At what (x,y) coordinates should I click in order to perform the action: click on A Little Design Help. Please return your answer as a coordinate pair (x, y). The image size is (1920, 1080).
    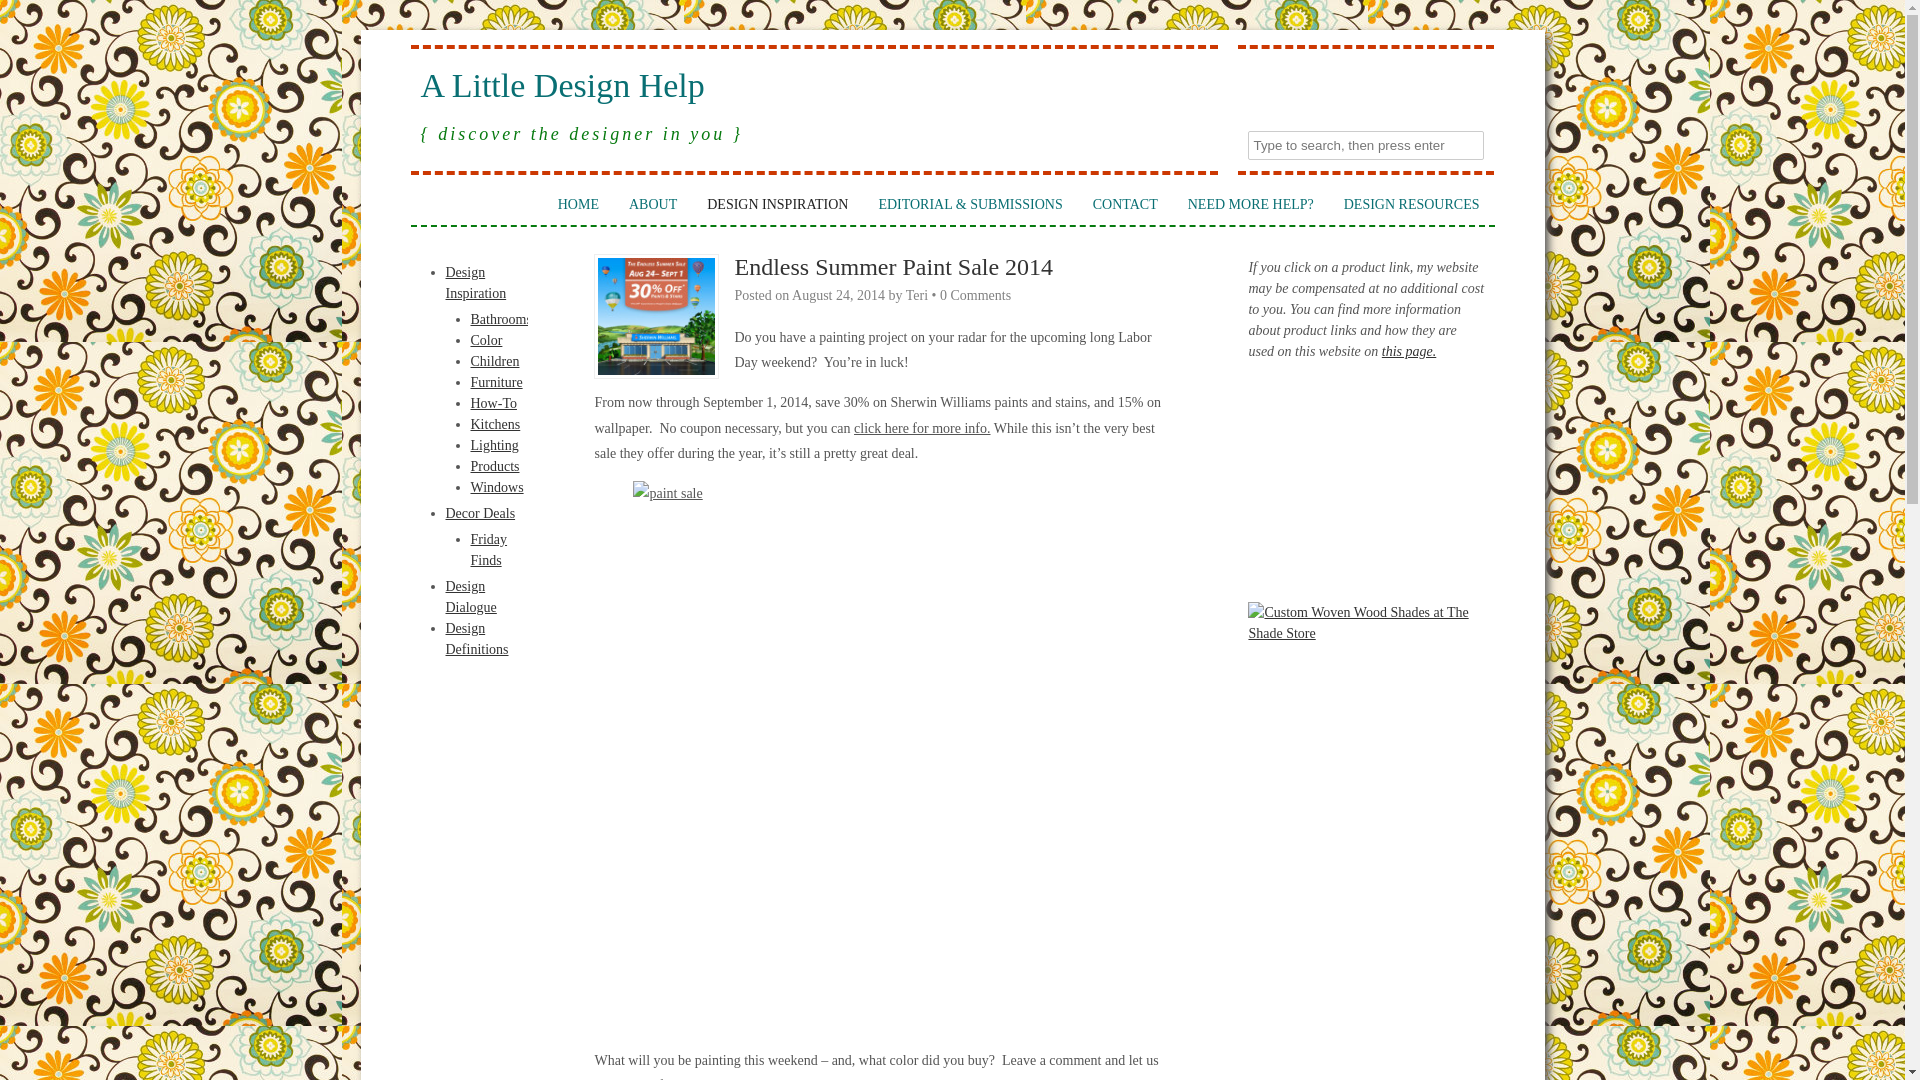
    Looking at the image, I should click on (814, 86).